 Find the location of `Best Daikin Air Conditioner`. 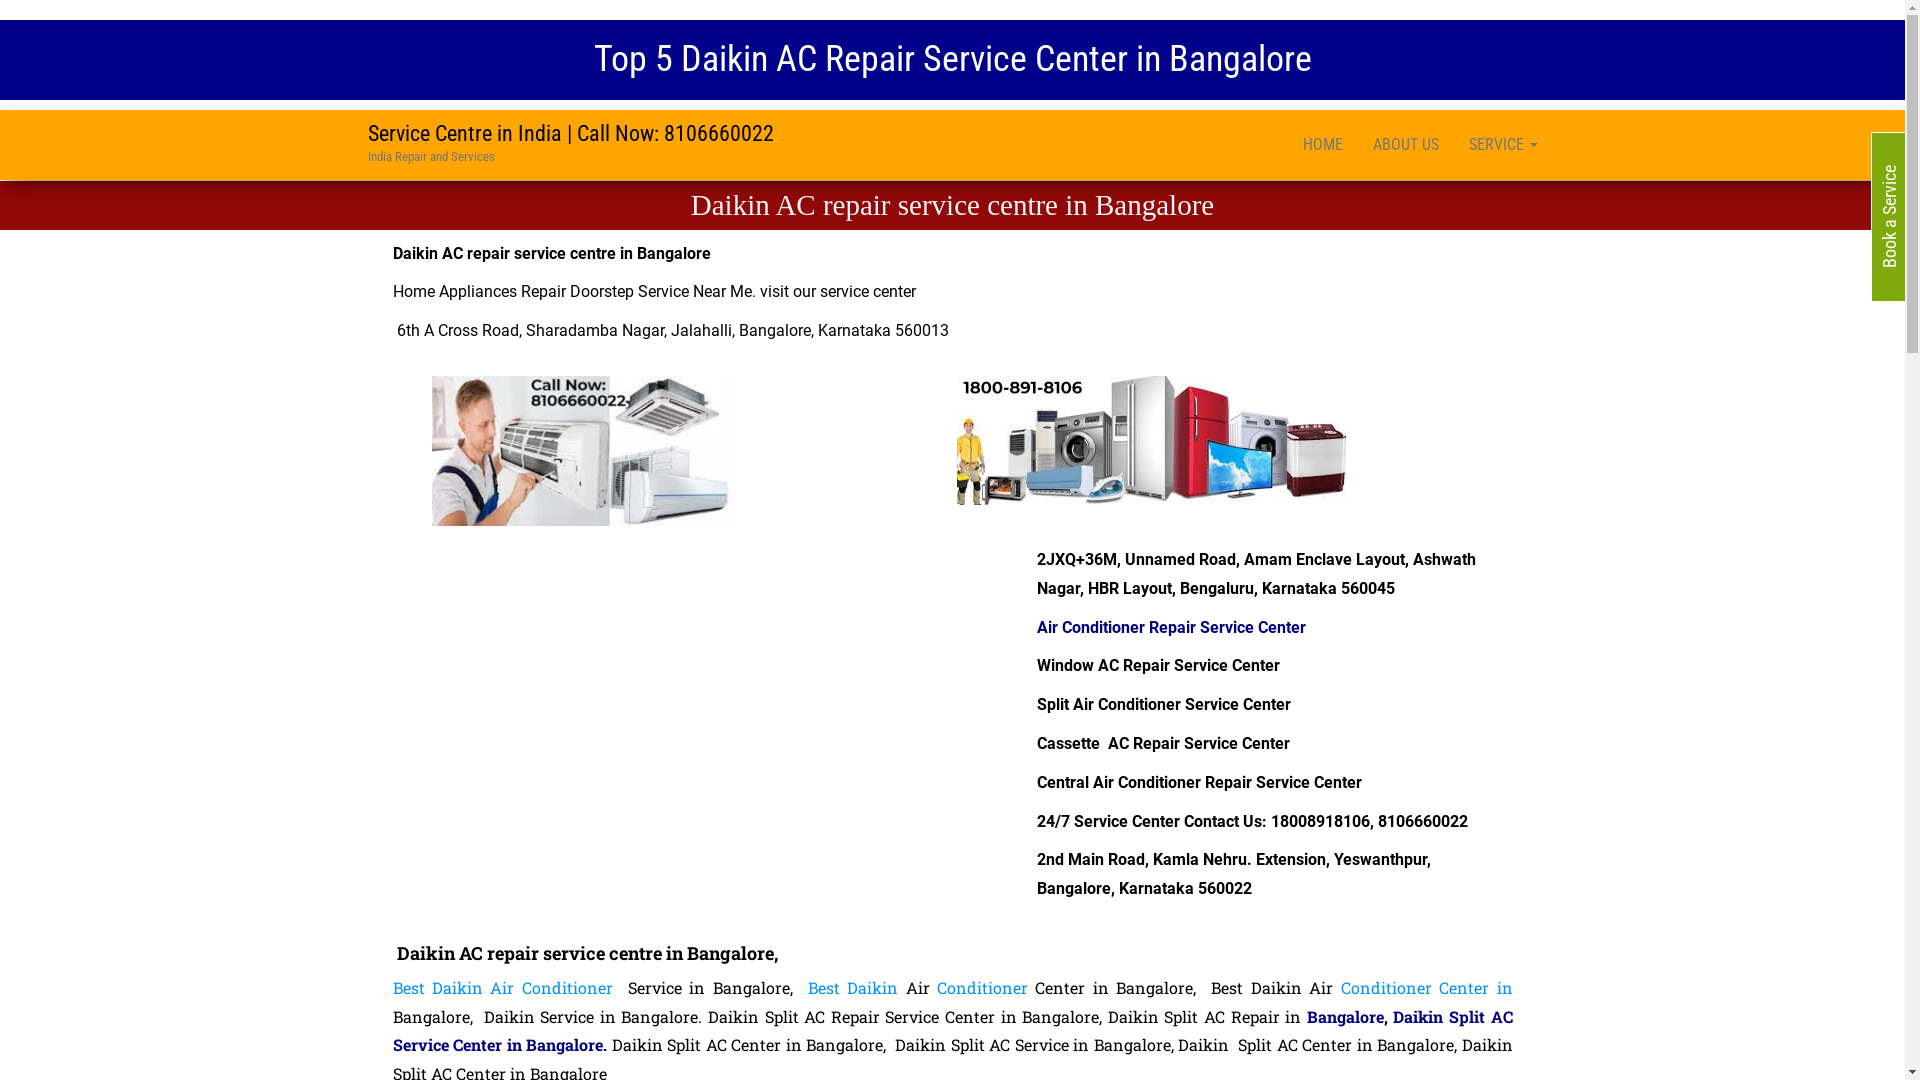

Best Daikin Air Conditioner is located at coordinates (502, 988).